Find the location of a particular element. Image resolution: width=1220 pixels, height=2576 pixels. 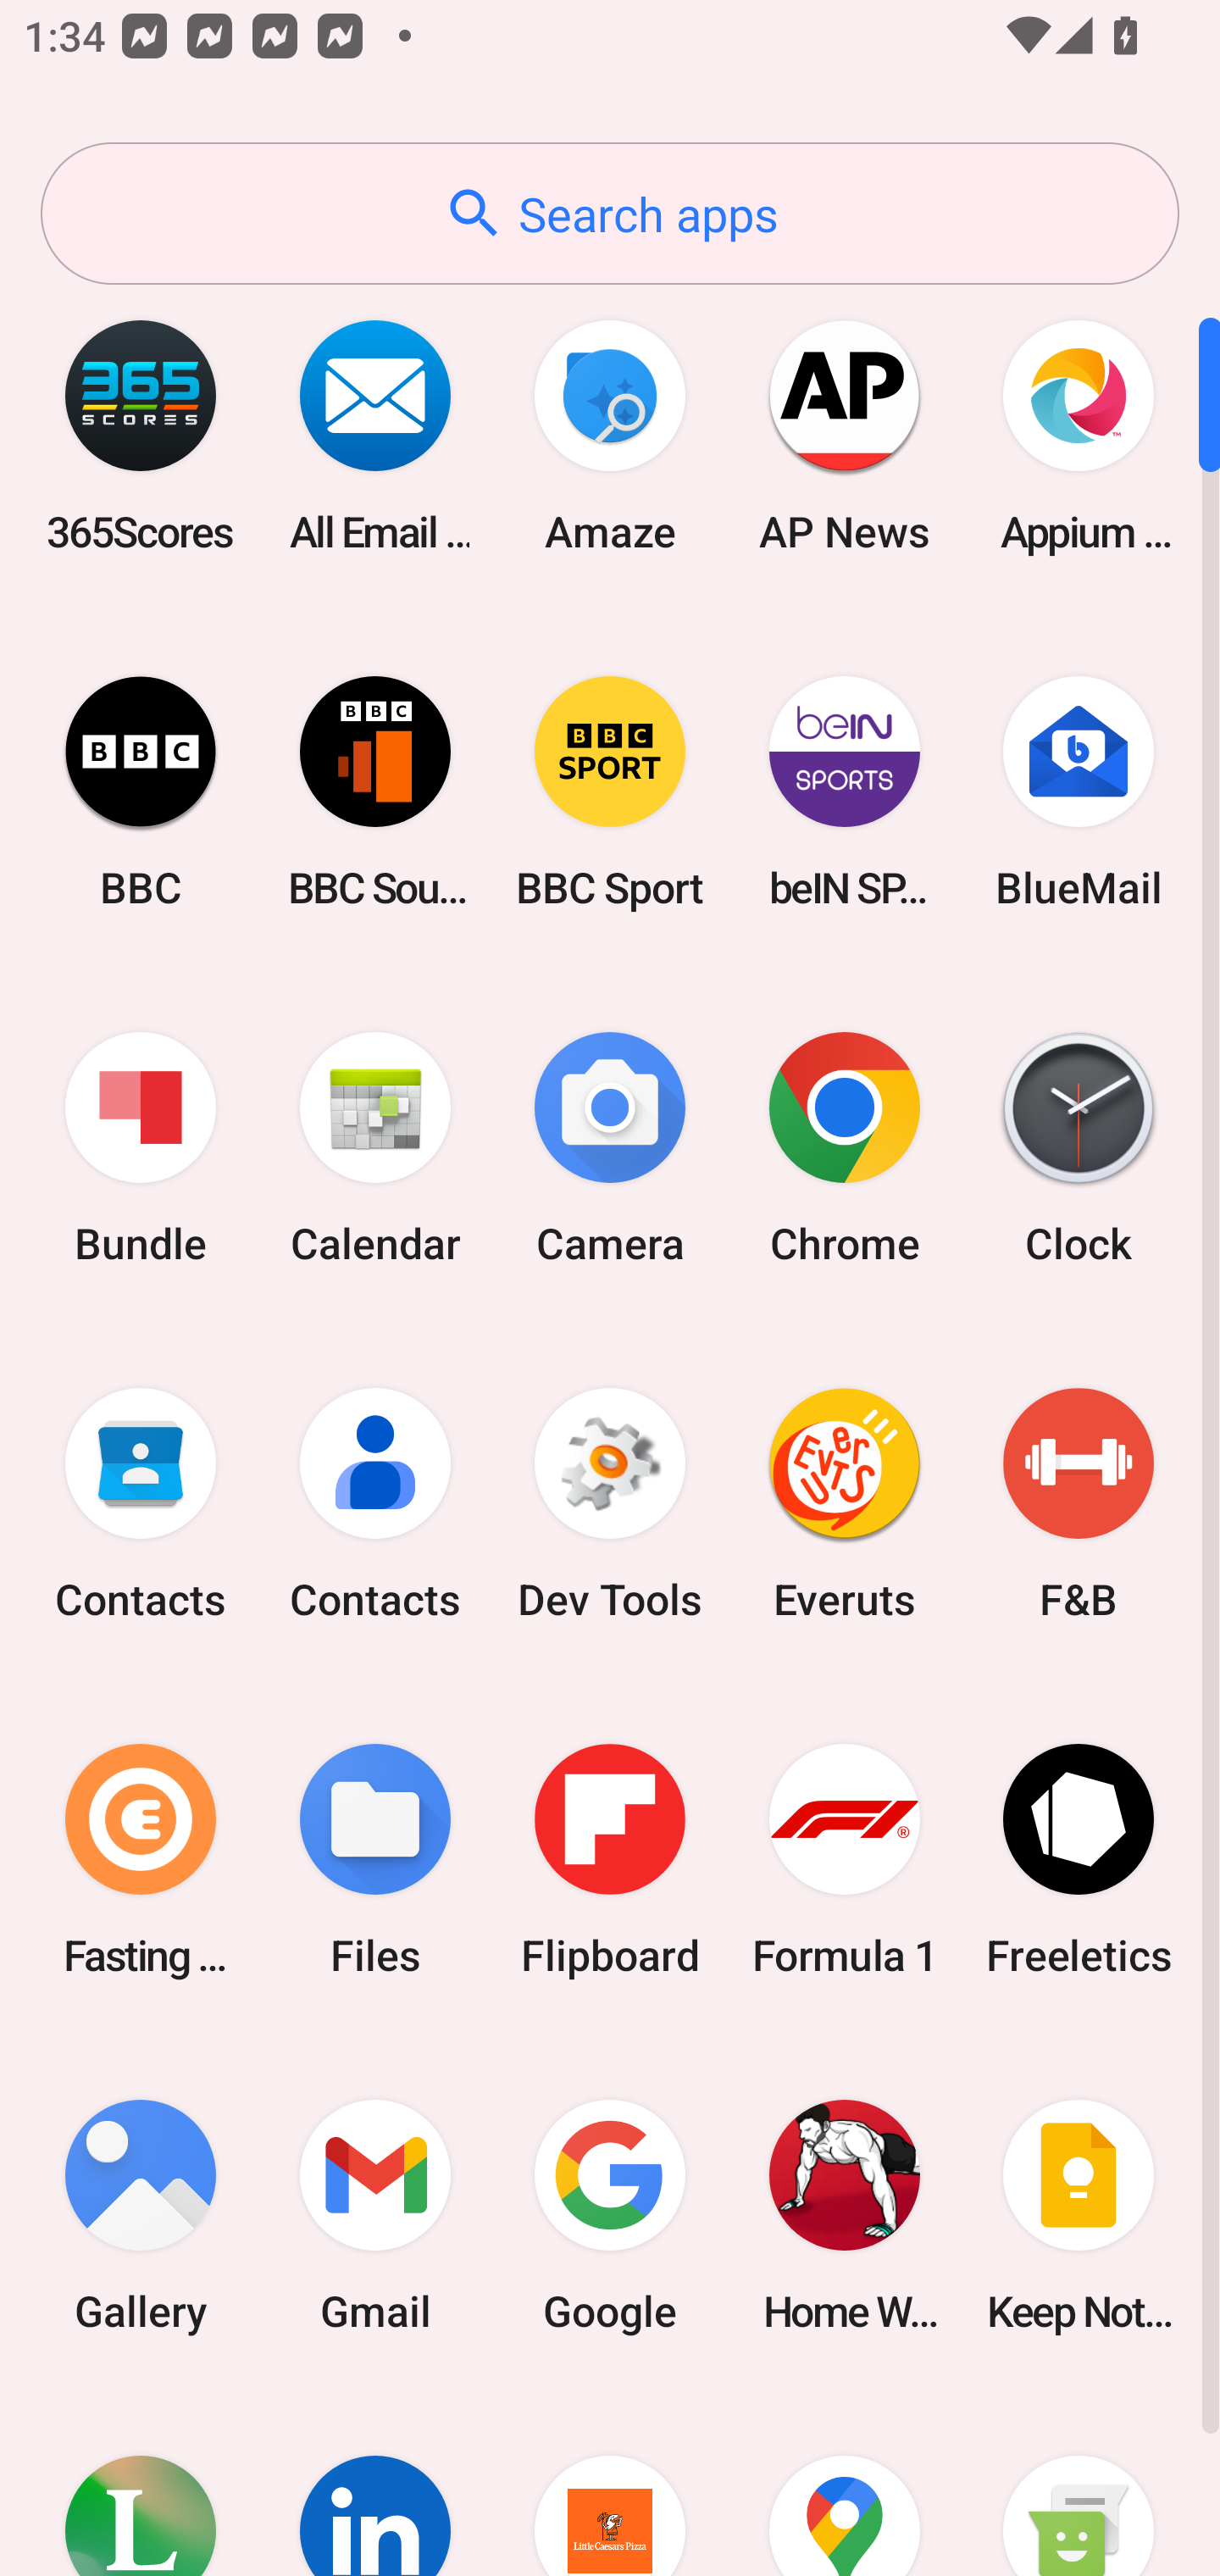

Gmail is located at coordinates (375, 2215).